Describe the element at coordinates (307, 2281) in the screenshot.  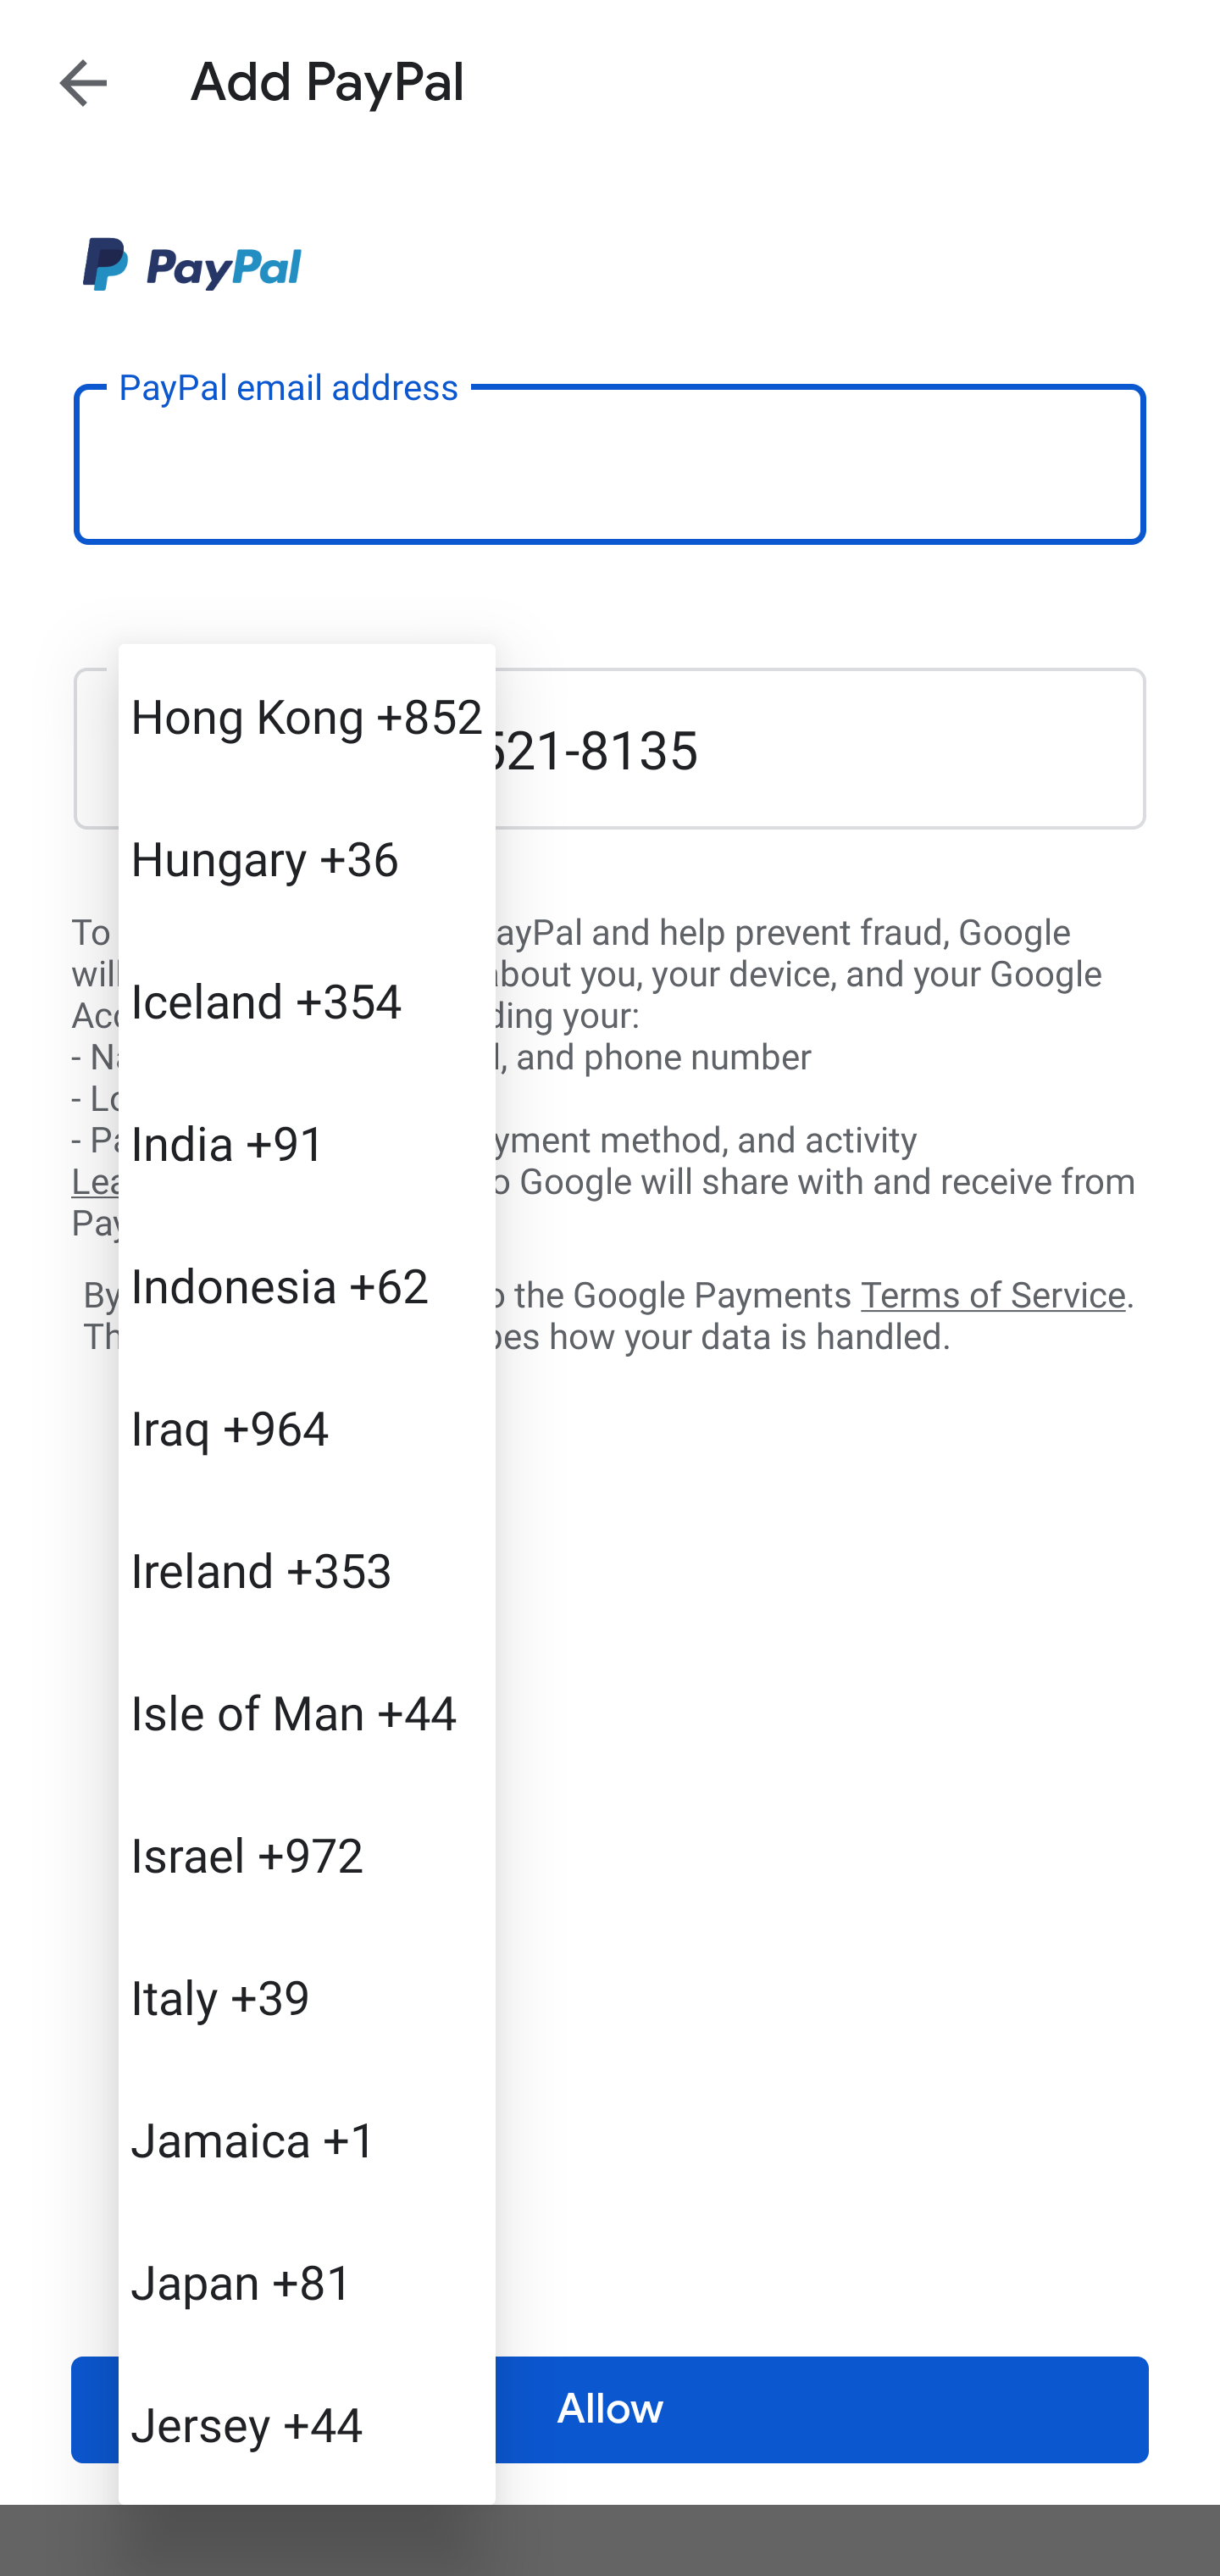
I see `Japan +81` at that location.